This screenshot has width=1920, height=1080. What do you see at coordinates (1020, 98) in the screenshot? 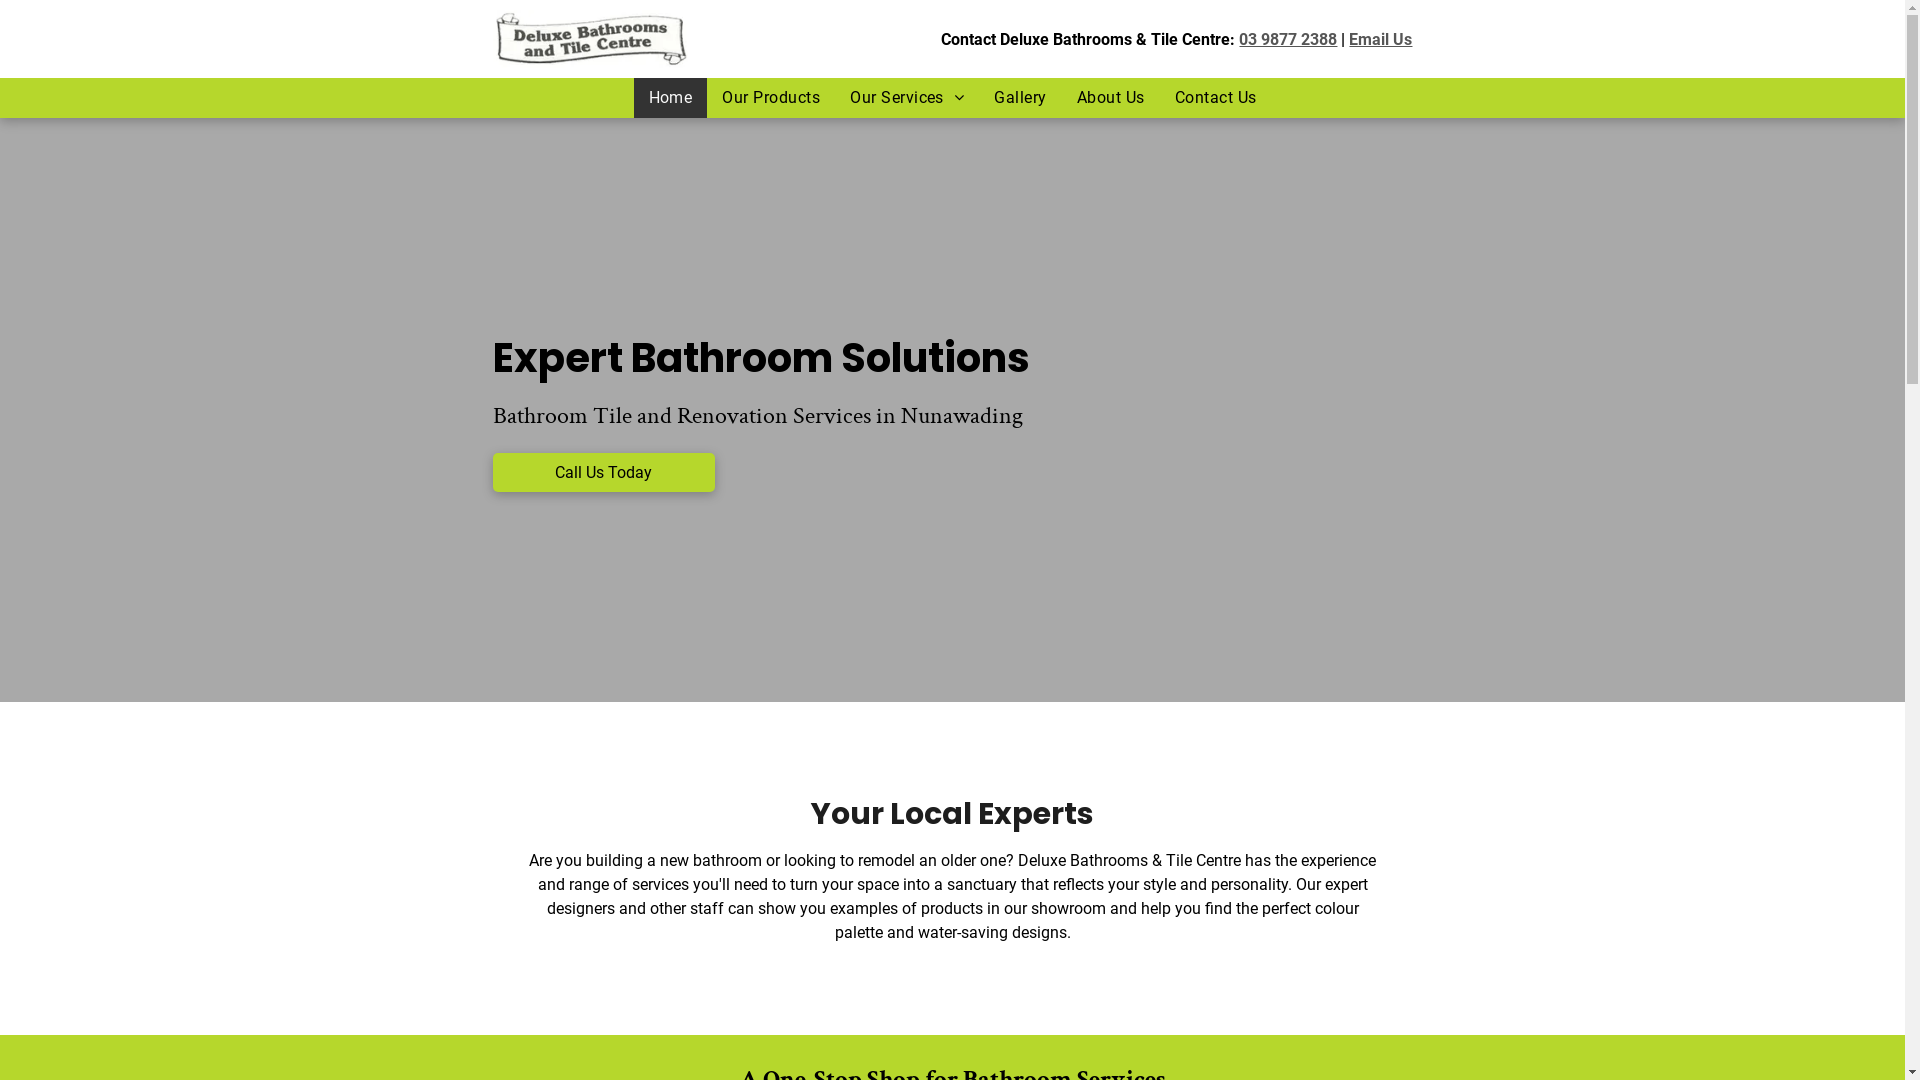
I see `Gallery` at bounding box center [1020, 98].